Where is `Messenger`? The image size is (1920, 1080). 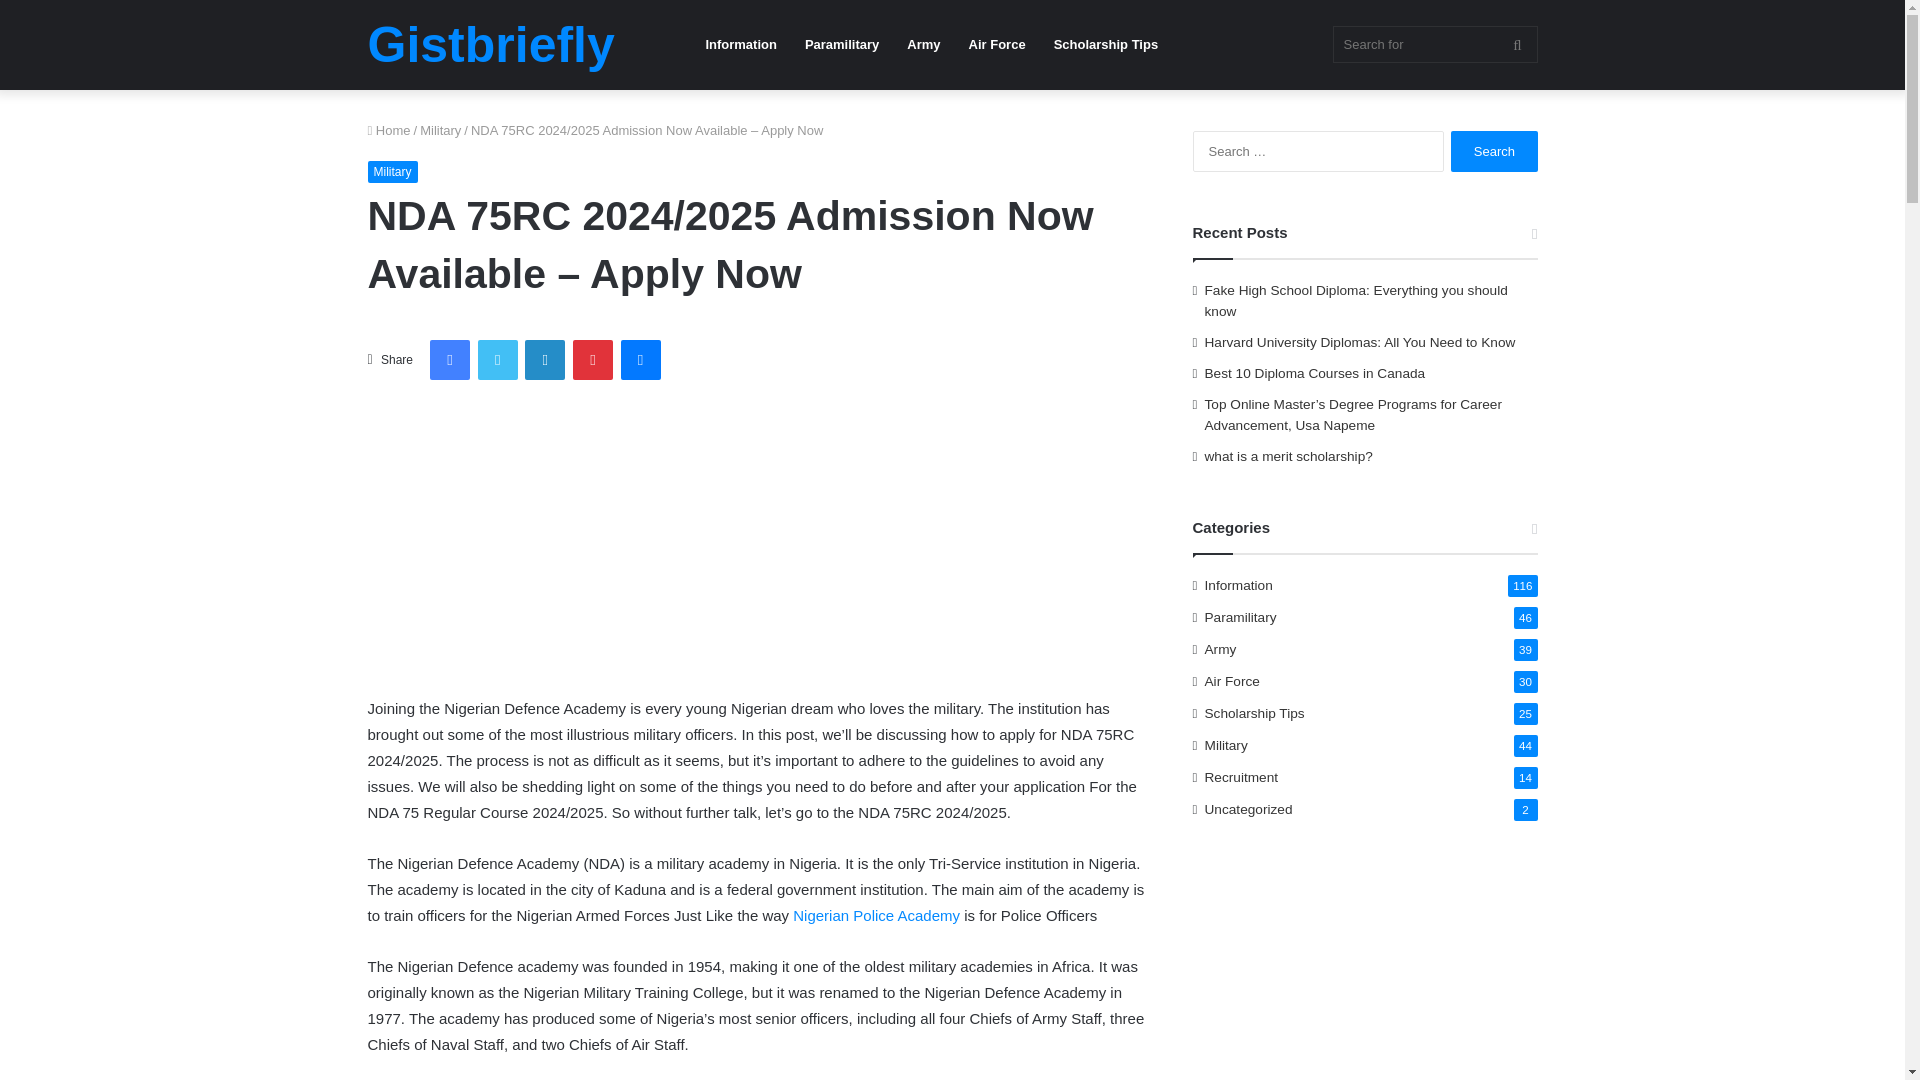 Messenger is located at coordinates (640, 360).